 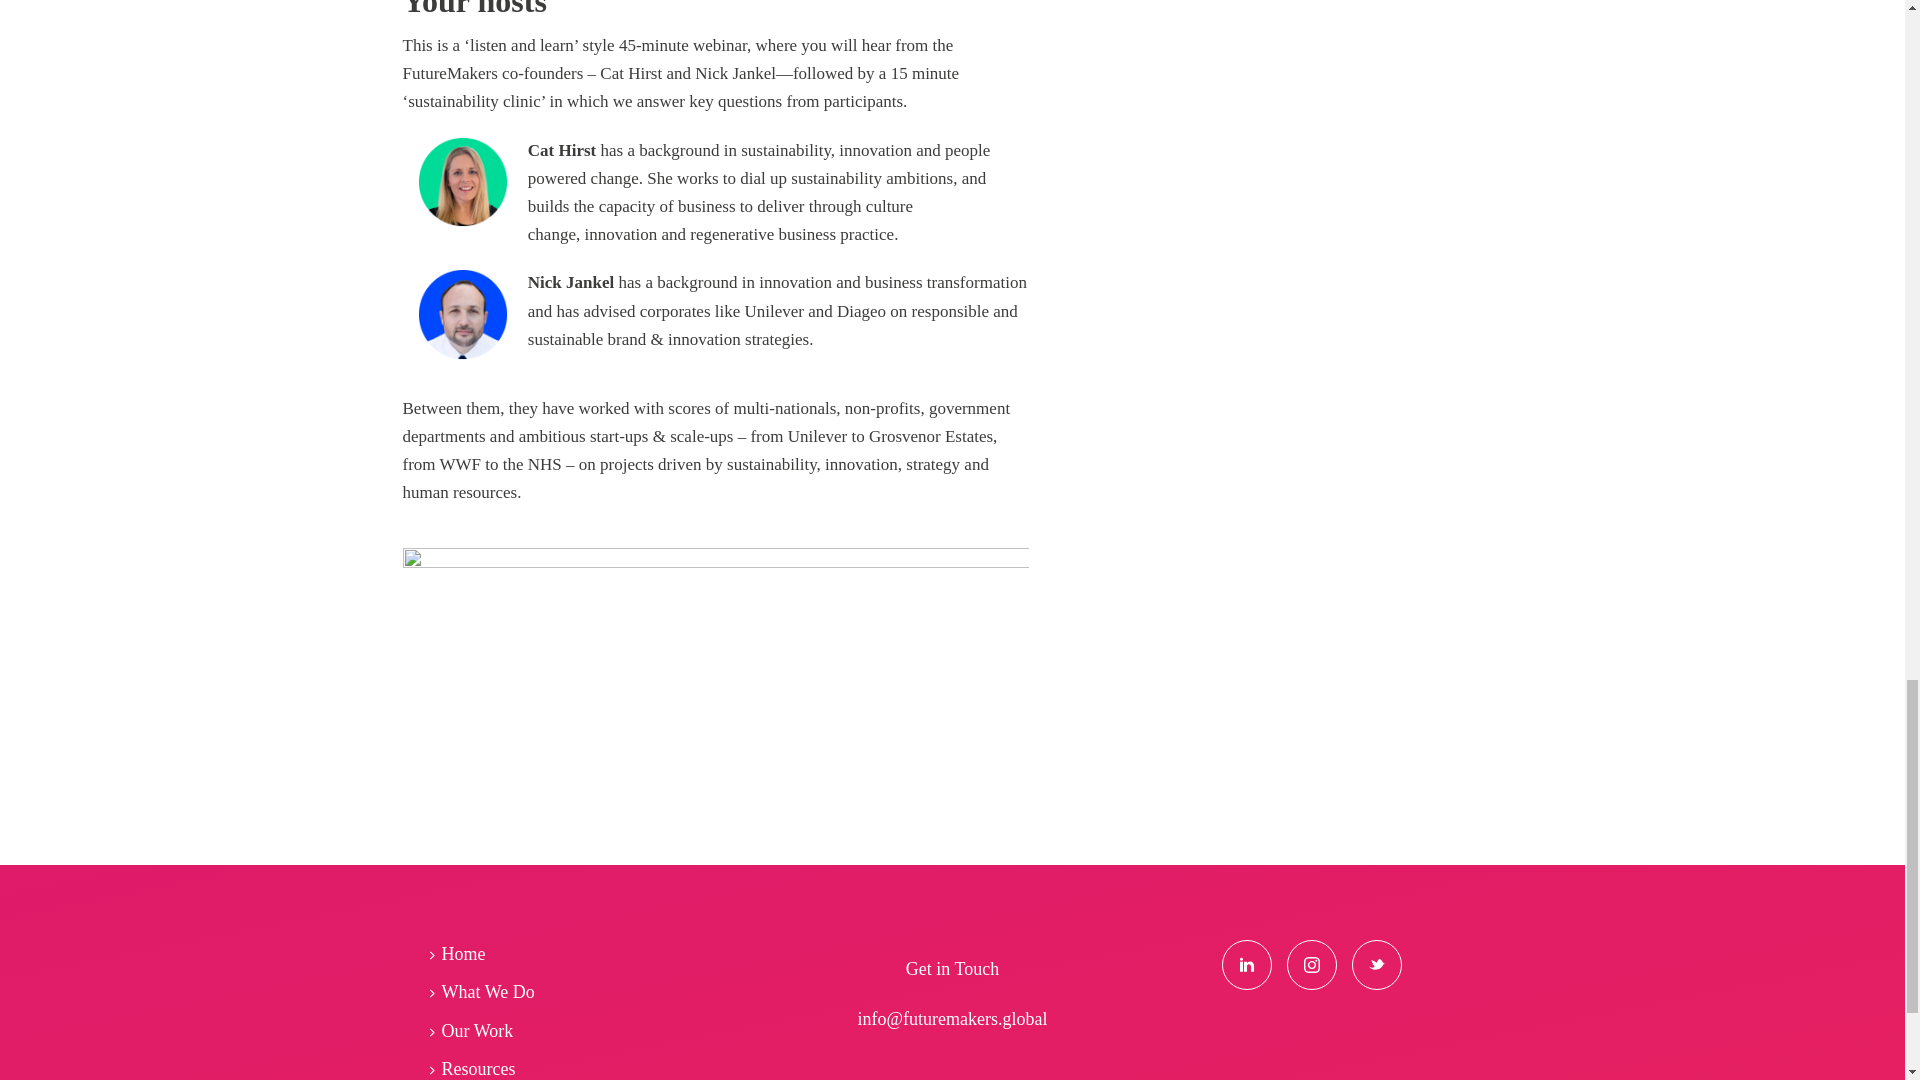 What do you see at coordinates (462, 954) in the screenshot?
I see `Home` at bounding box center [462, 954].